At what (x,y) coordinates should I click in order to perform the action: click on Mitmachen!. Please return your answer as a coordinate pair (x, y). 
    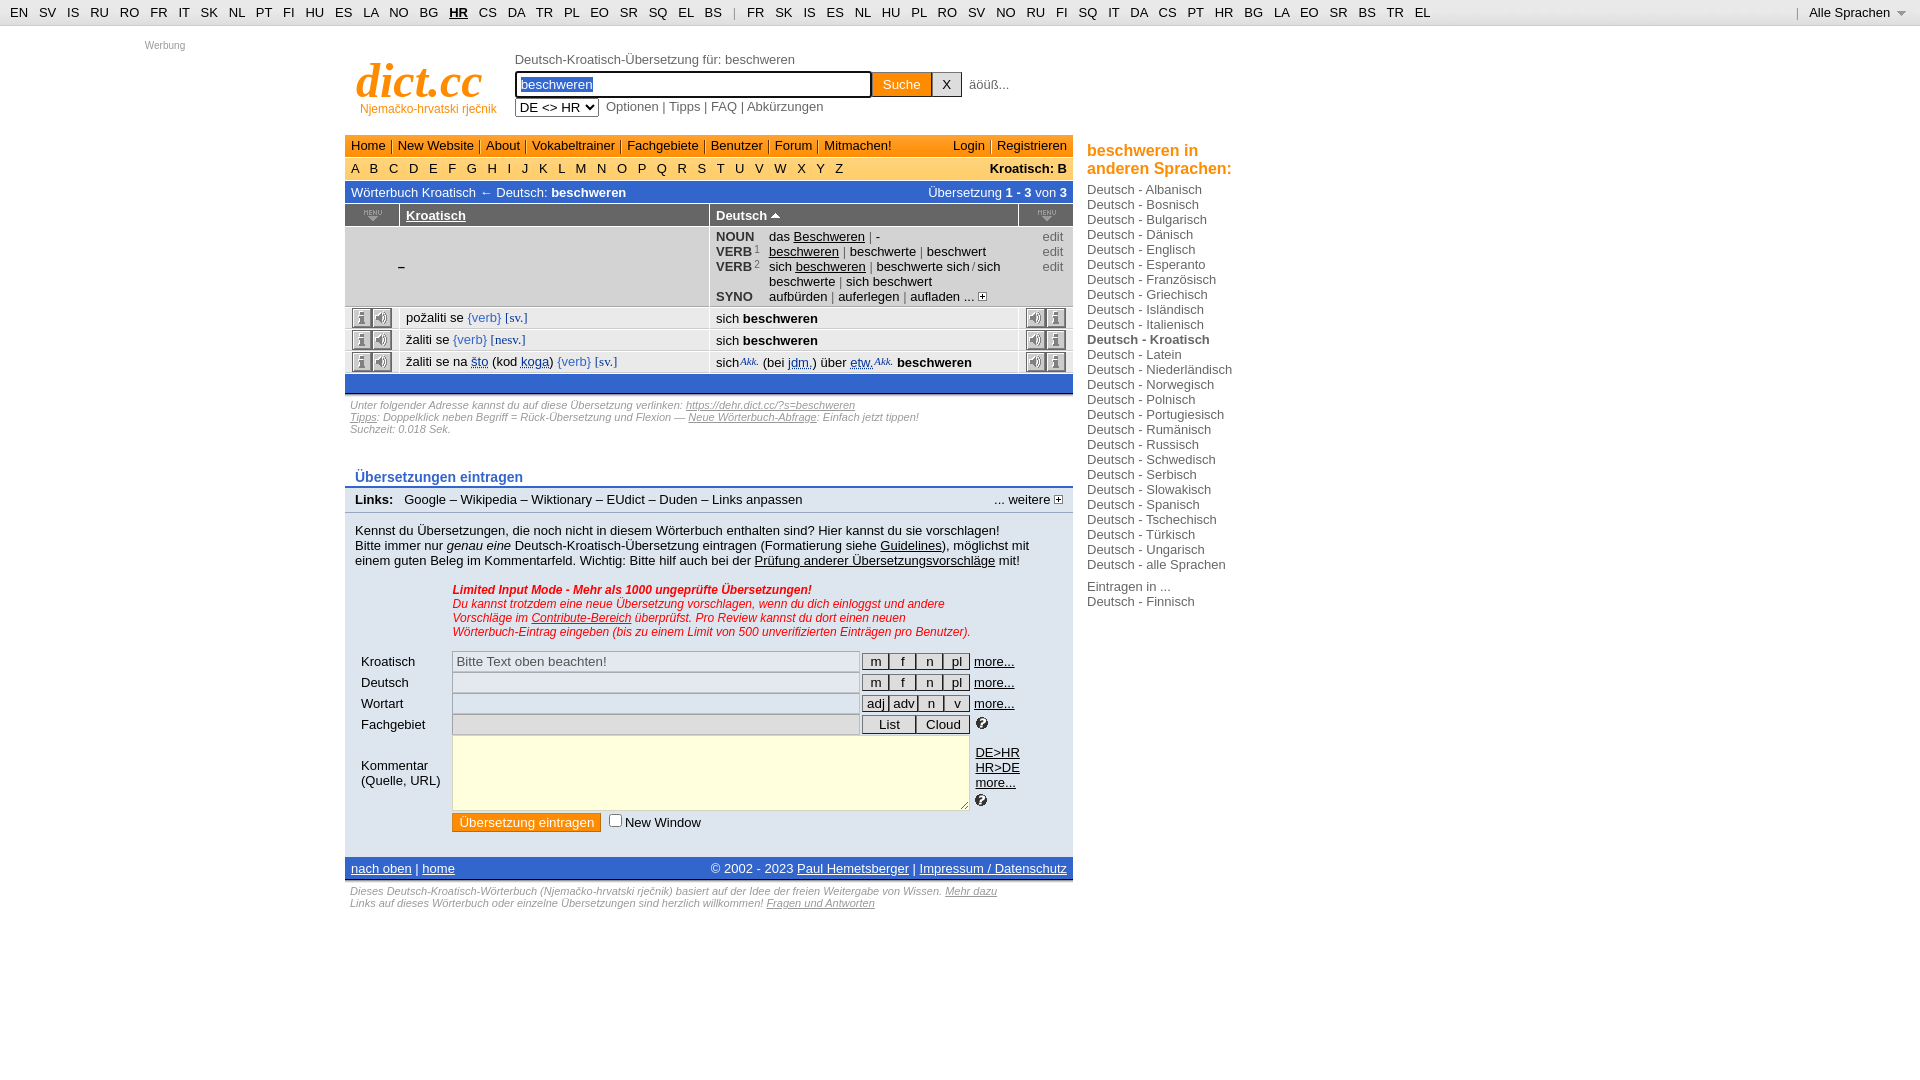
    Looking at the image, I should click on (858, 146).